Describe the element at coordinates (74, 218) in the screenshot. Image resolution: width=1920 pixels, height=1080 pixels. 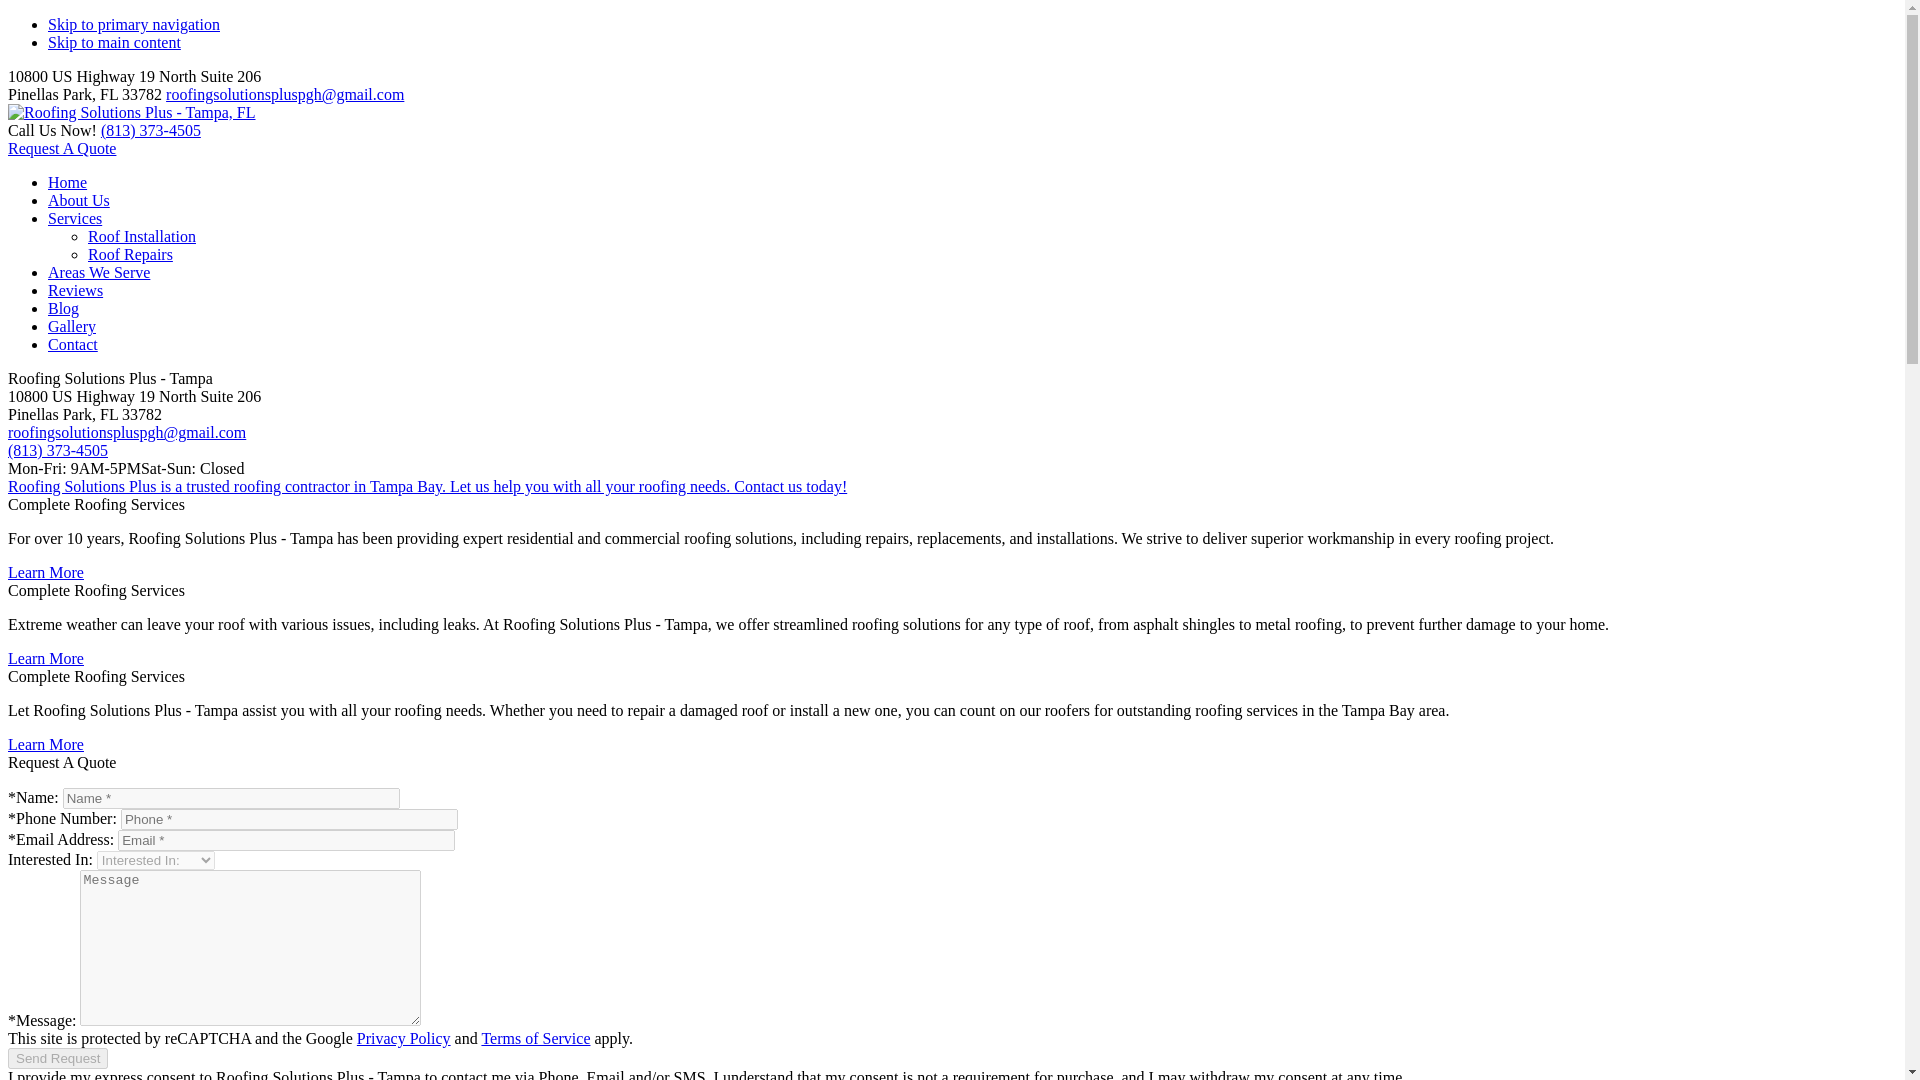
I see `Services` at that location.